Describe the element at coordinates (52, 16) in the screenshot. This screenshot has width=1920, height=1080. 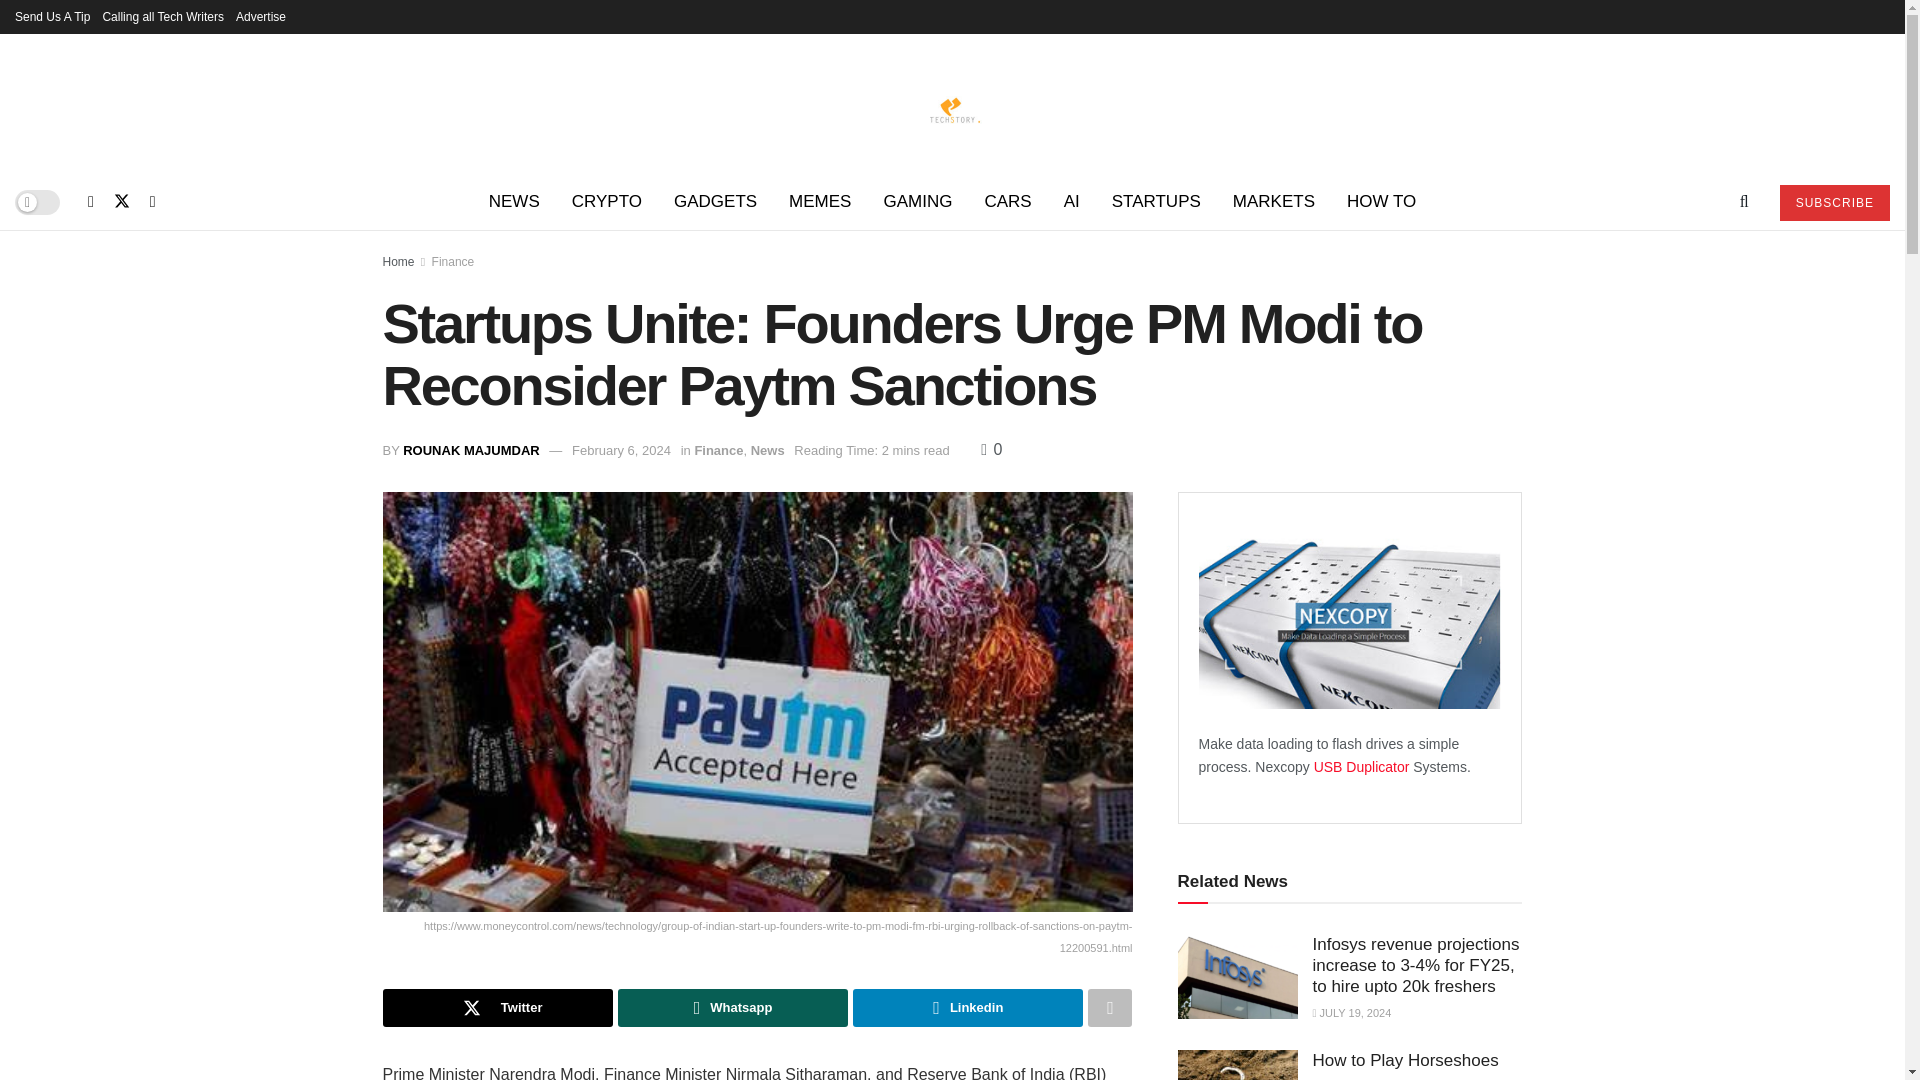
I see `Send Us A Tip` at that location.